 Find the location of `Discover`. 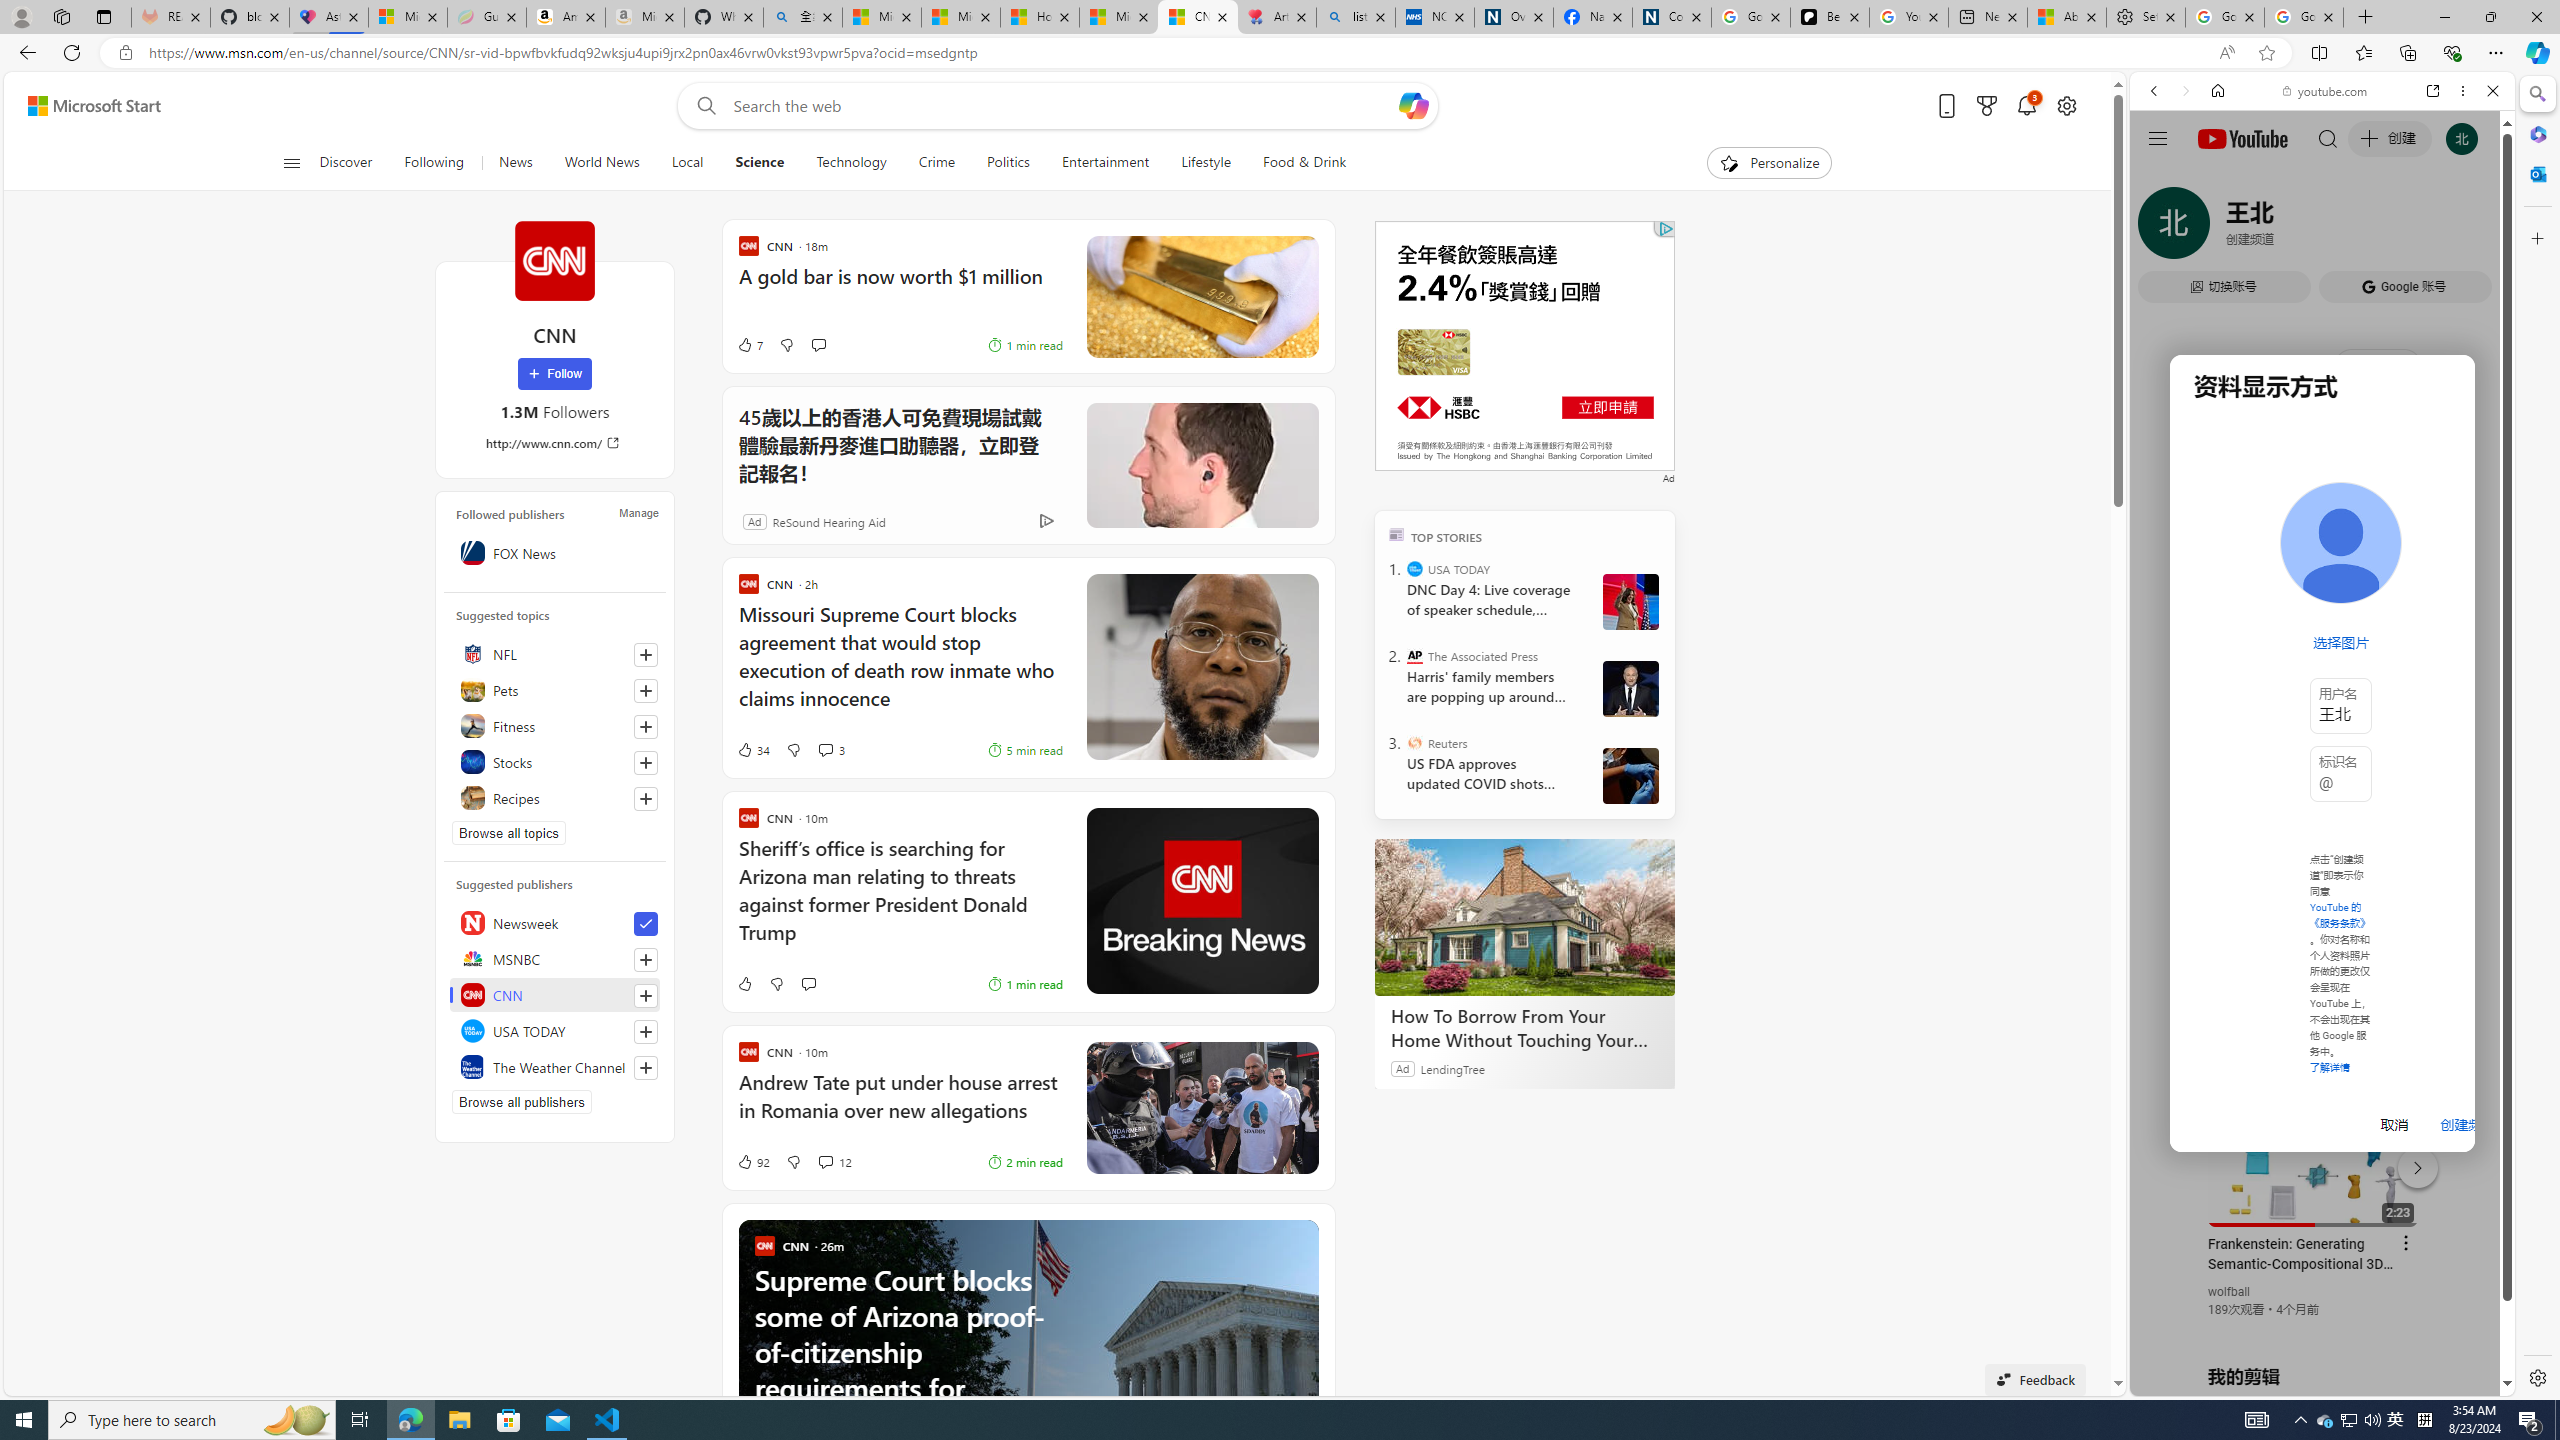

Discover is located at coordinates (354, 163).